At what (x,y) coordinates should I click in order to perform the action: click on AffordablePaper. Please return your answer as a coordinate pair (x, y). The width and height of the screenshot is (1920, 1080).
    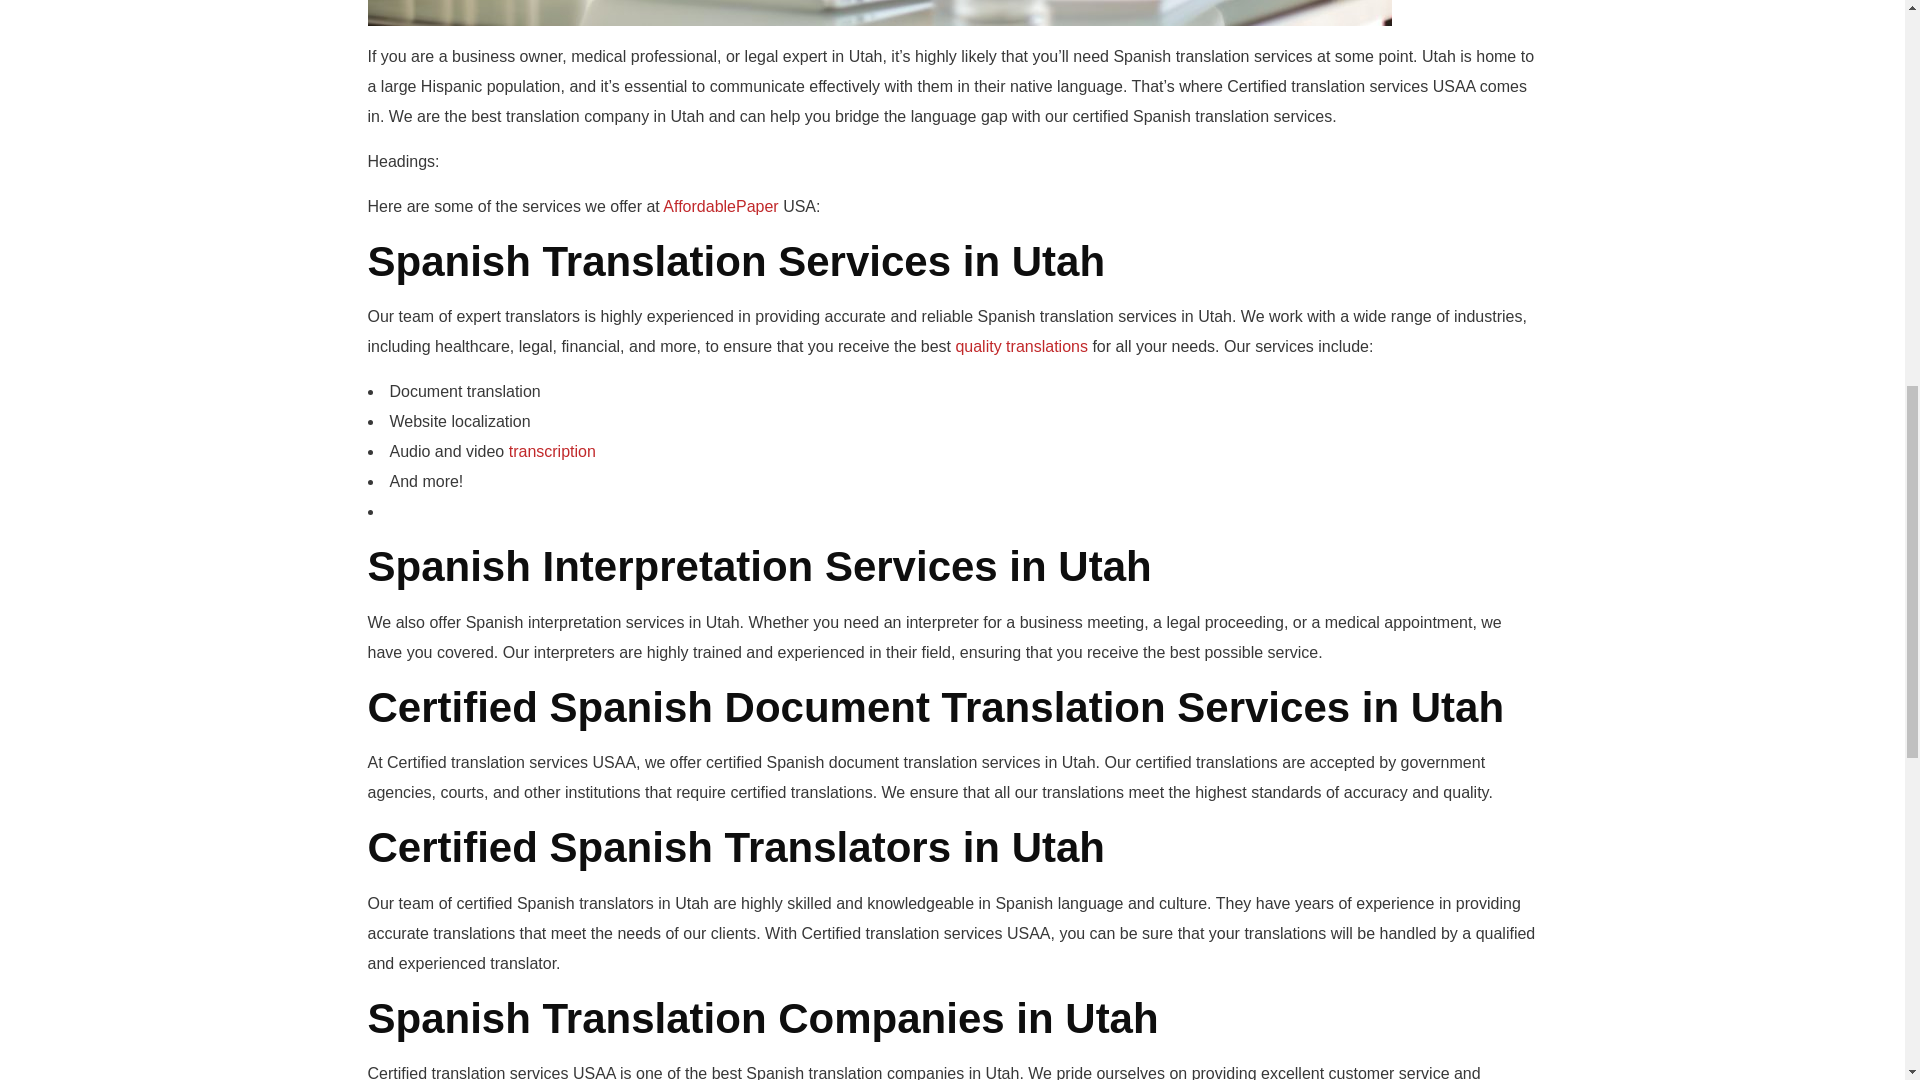
    Looking at the image, I should click on (720, 206).